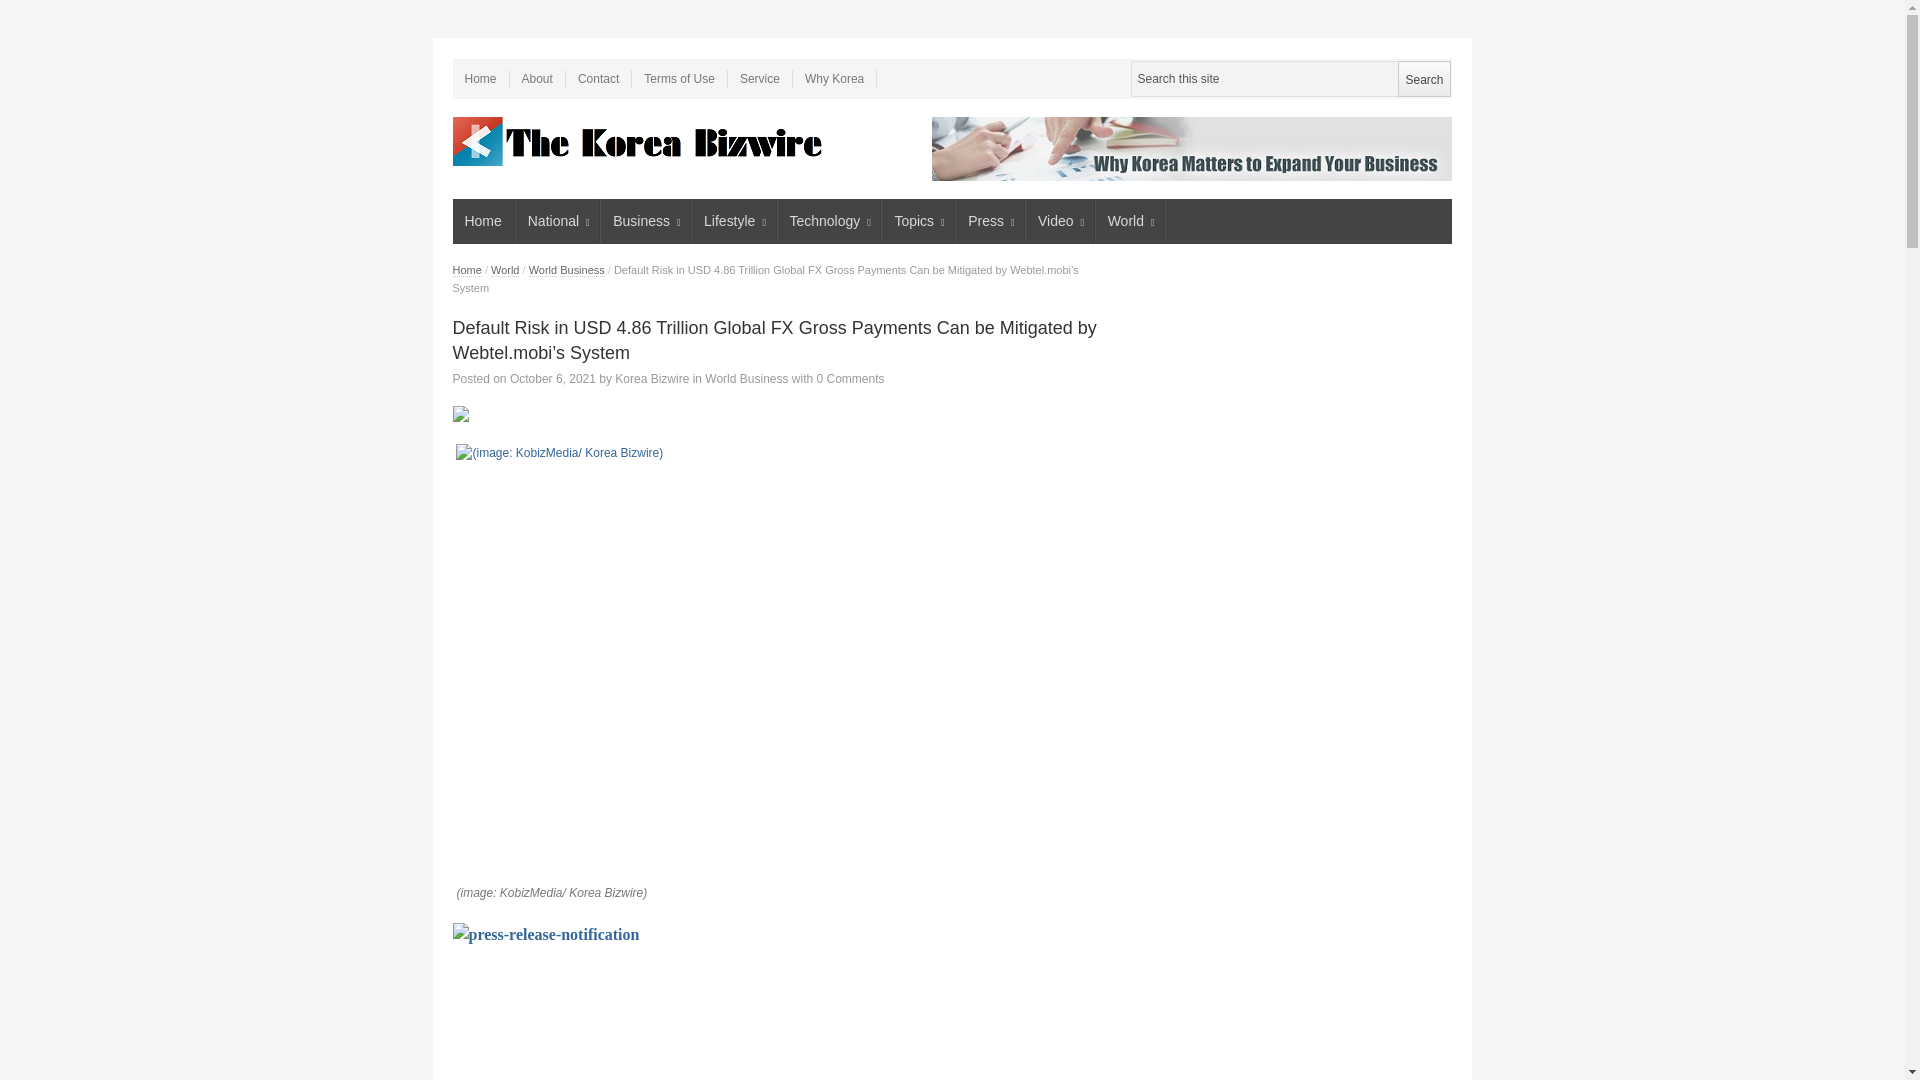 The height and width of the screenshot is (1080, 1920). Describe the element at coordinates (1290, 78) in the screenshot. I see `Search this site` at that location.